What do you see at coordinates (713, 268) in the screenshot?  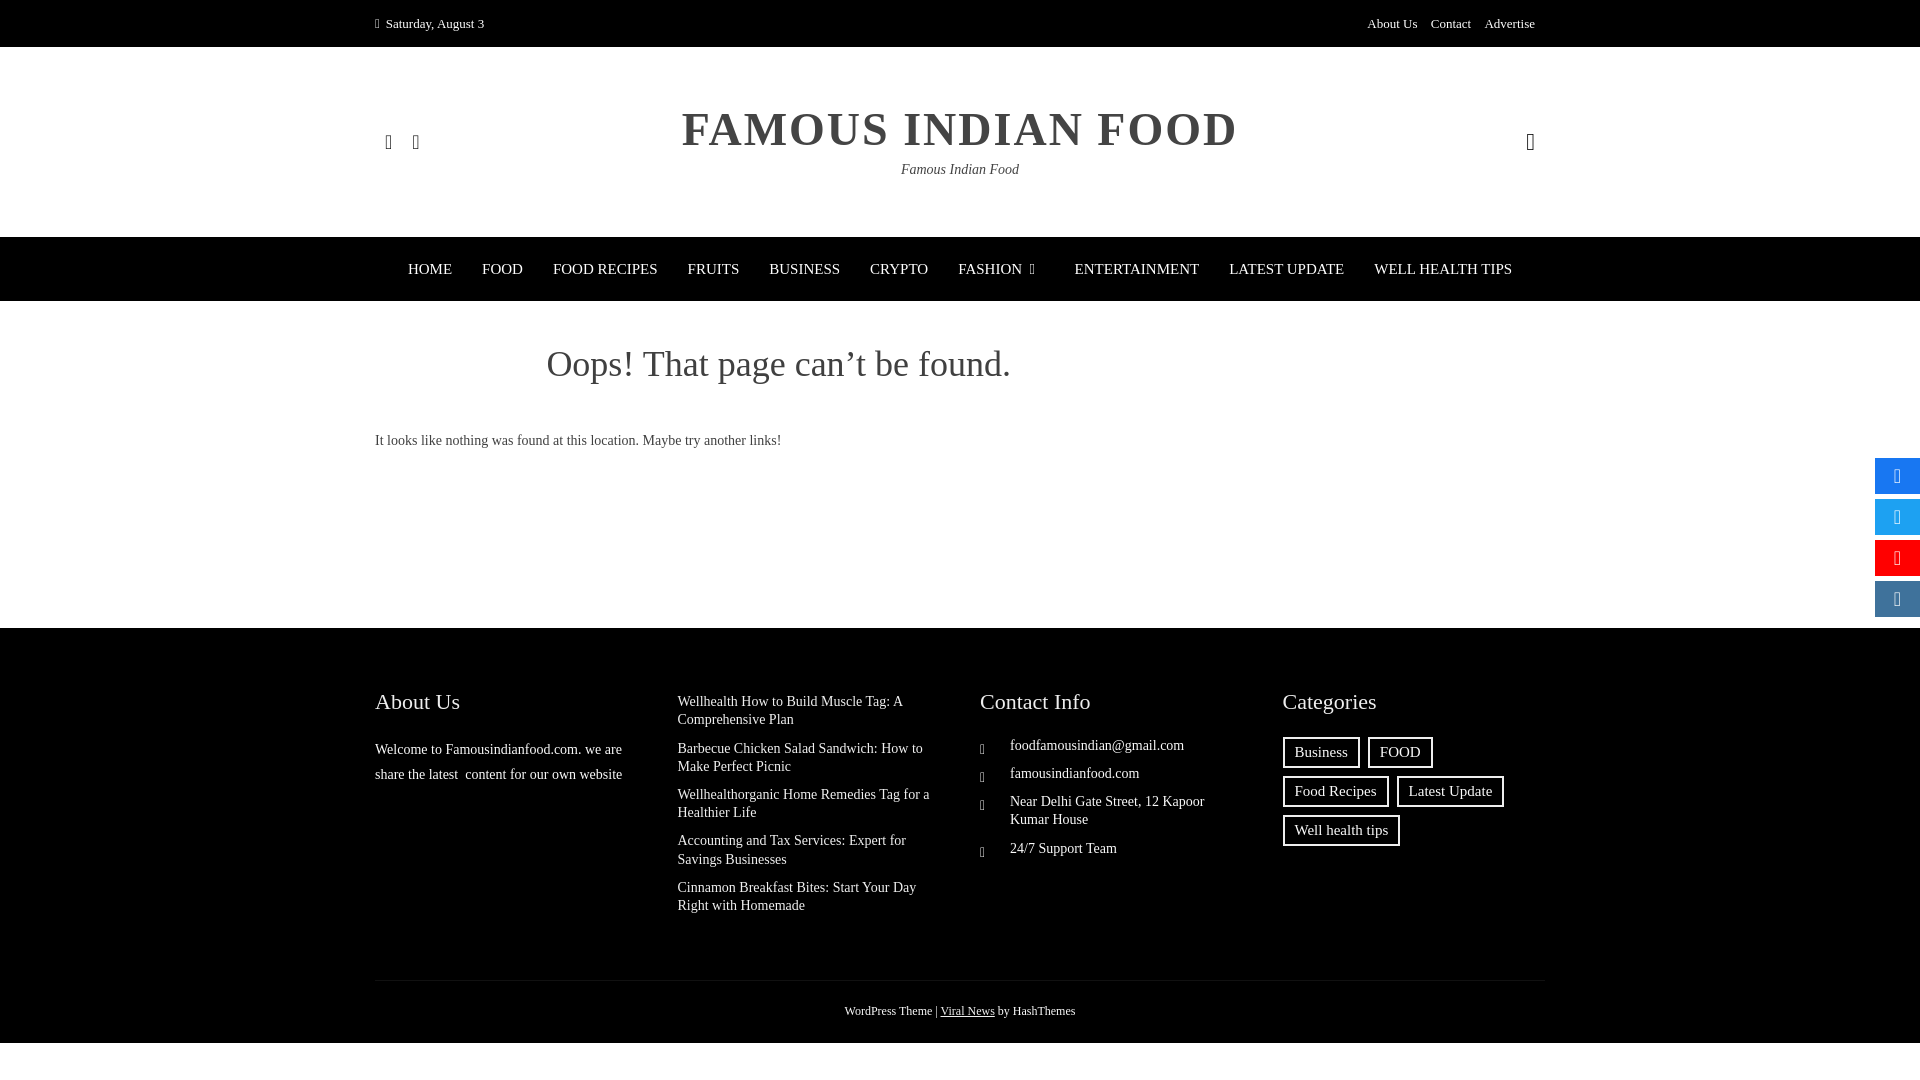 I see `FRUITS` at bounding box center [713, 268].